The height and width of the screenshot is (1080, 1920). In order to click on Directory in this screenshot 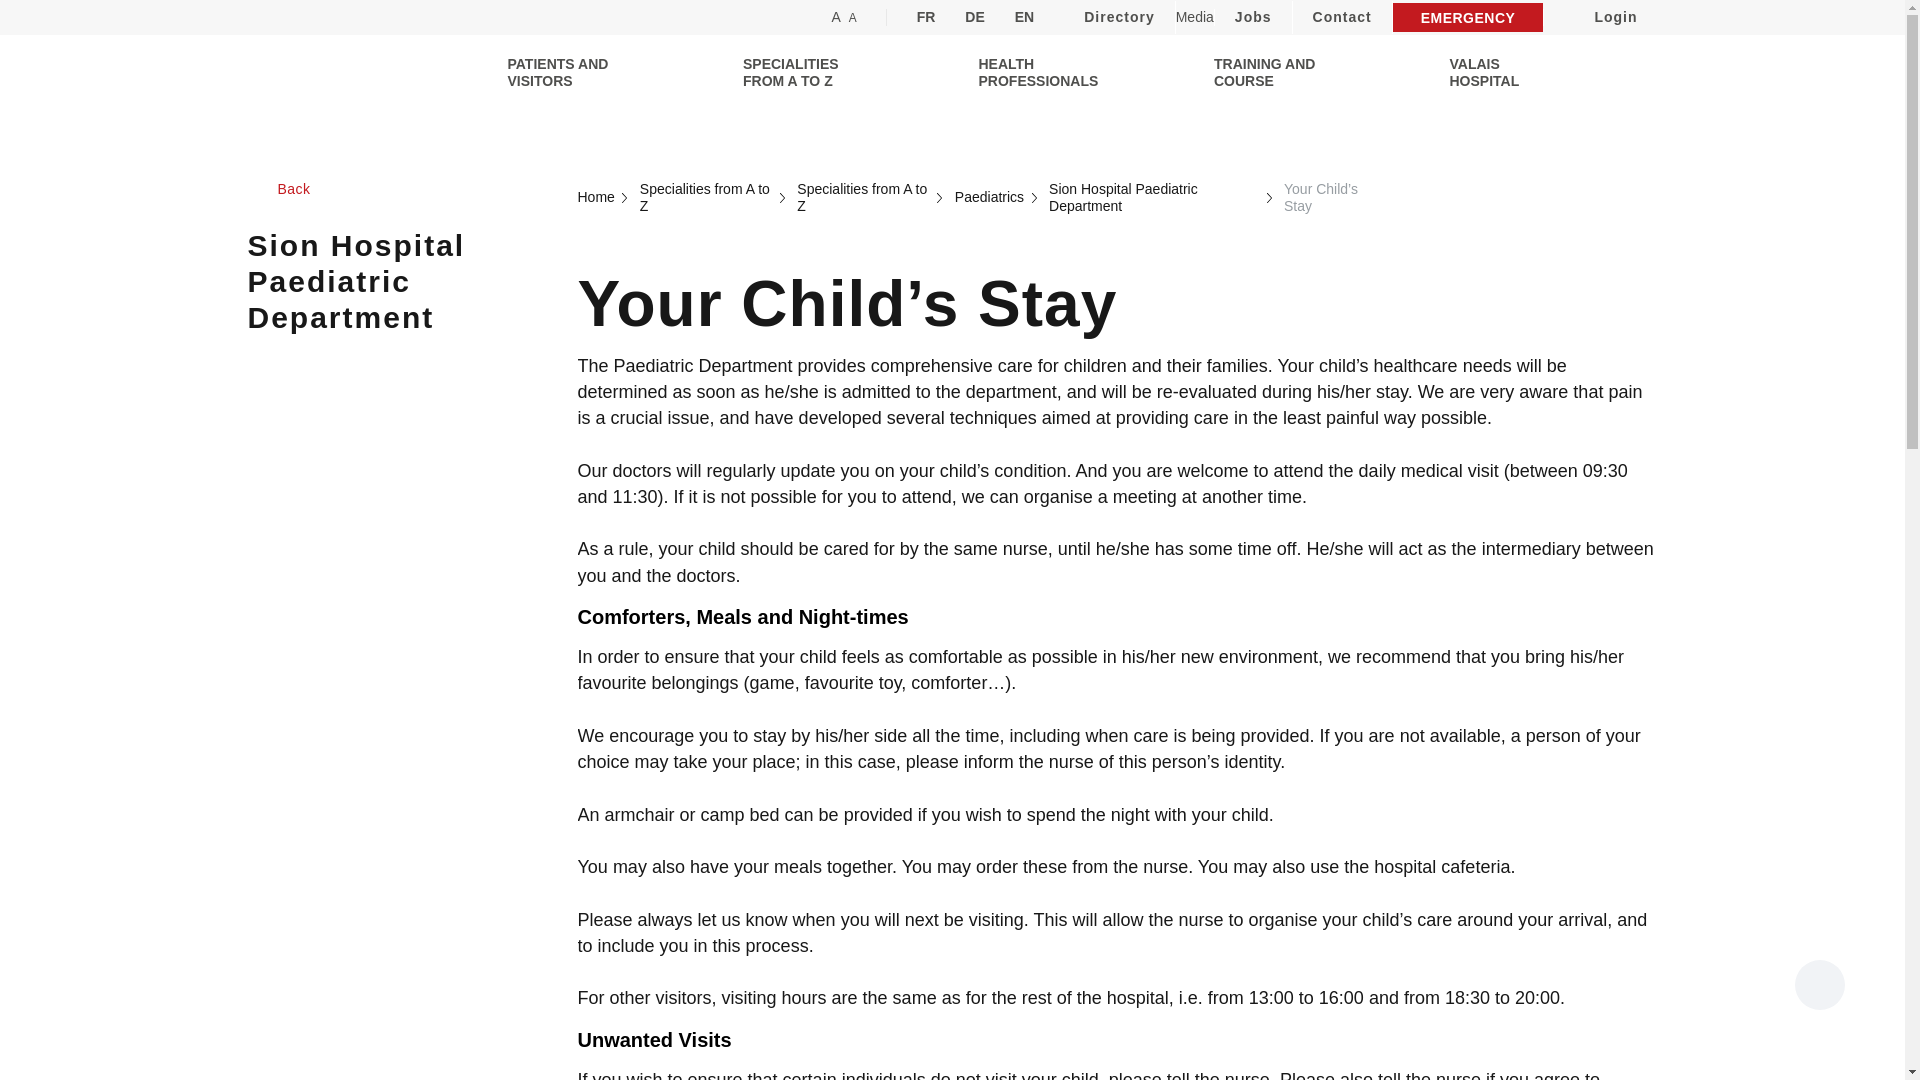, I will do `click(1118, 17)`.